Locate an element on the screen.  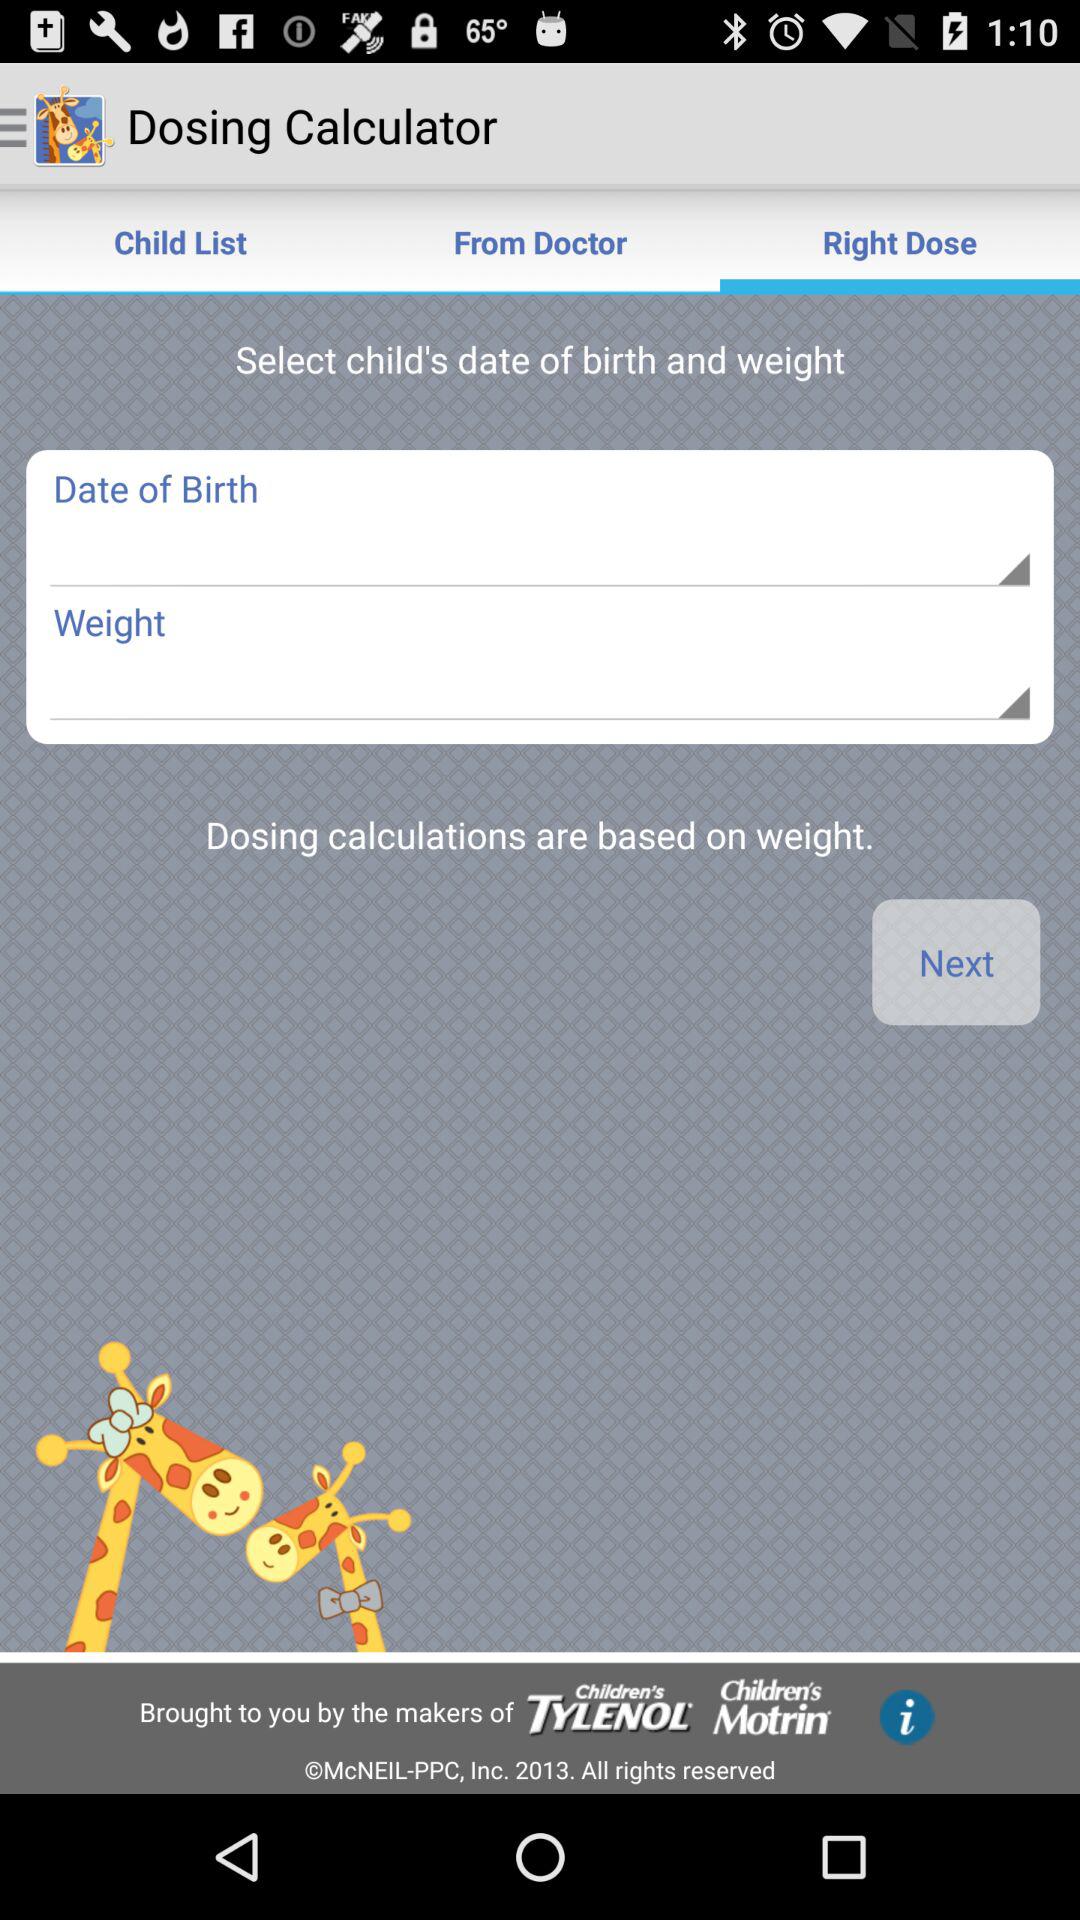
turn off item next to the from doctor icon is located at coordinates (900, 242).